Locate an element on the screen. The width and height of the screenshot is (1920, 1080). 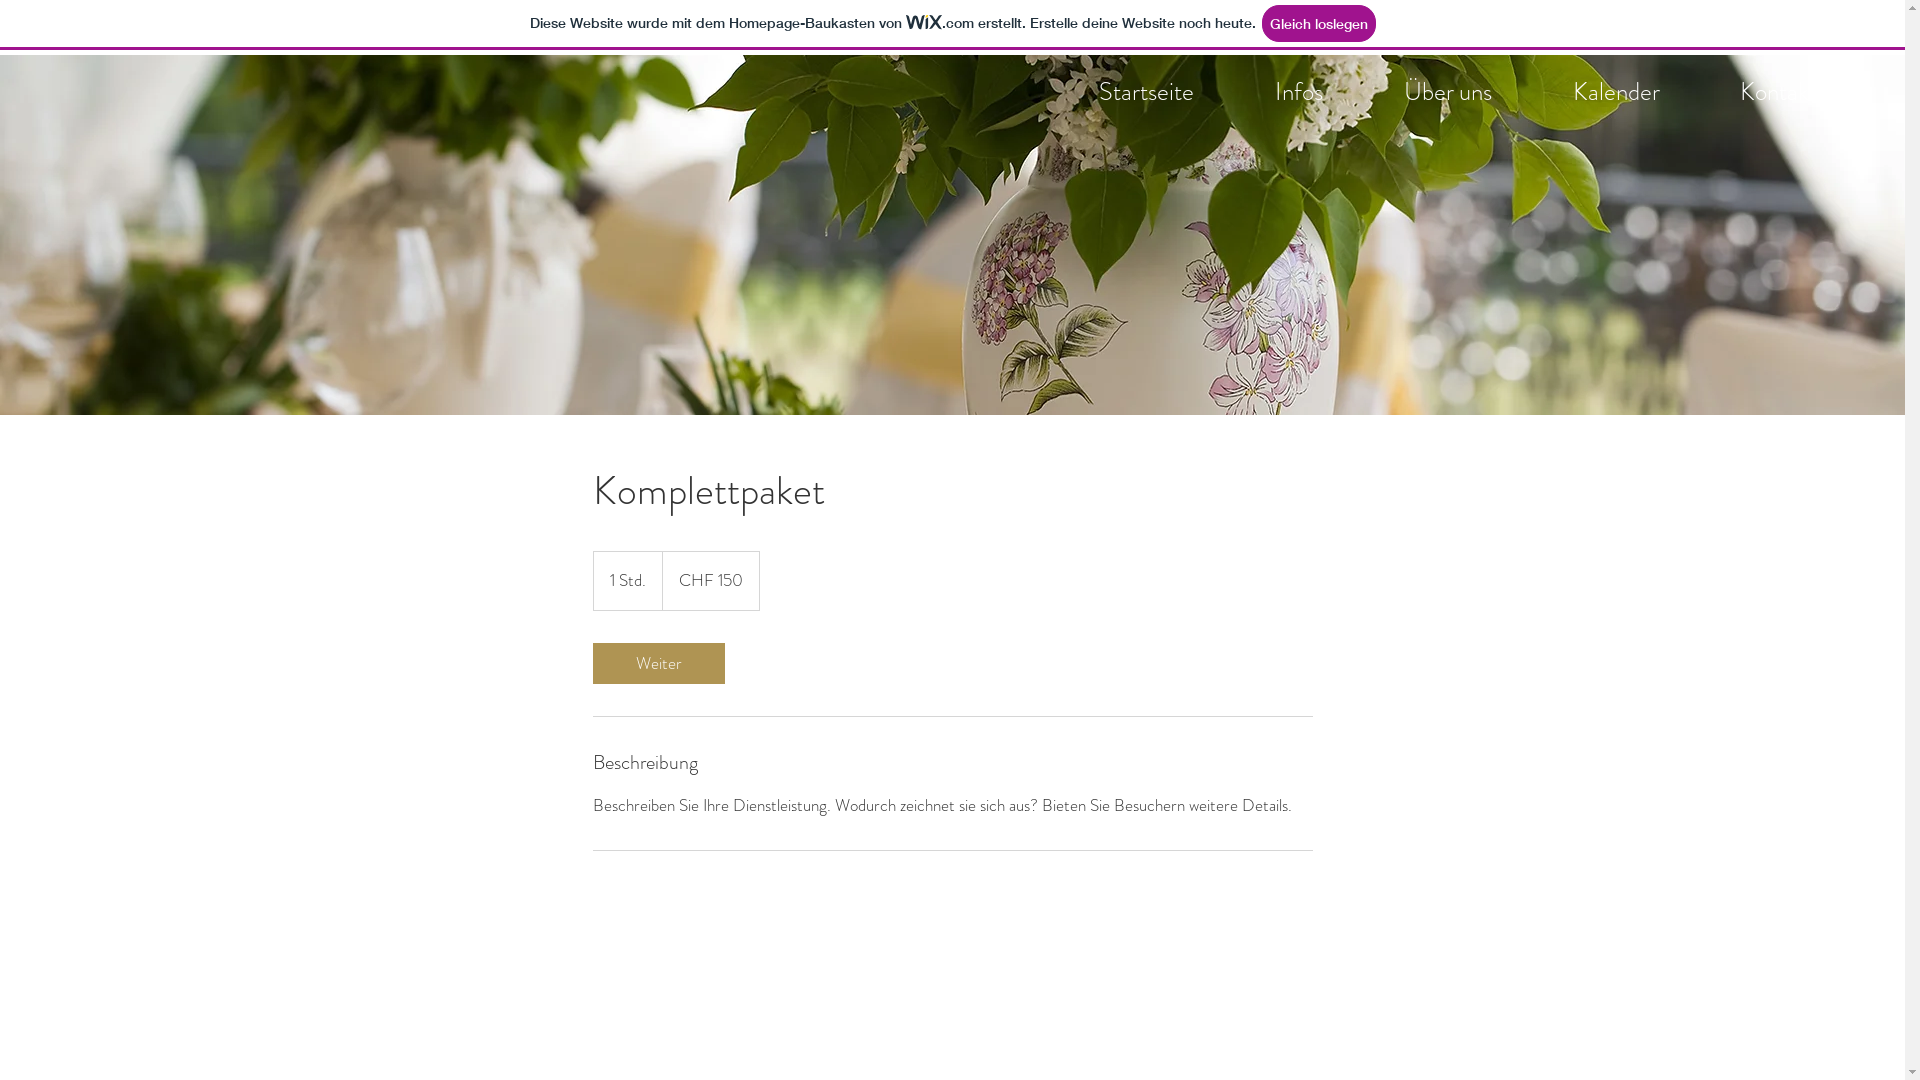
Infos is located at coordinates (1298, 92).